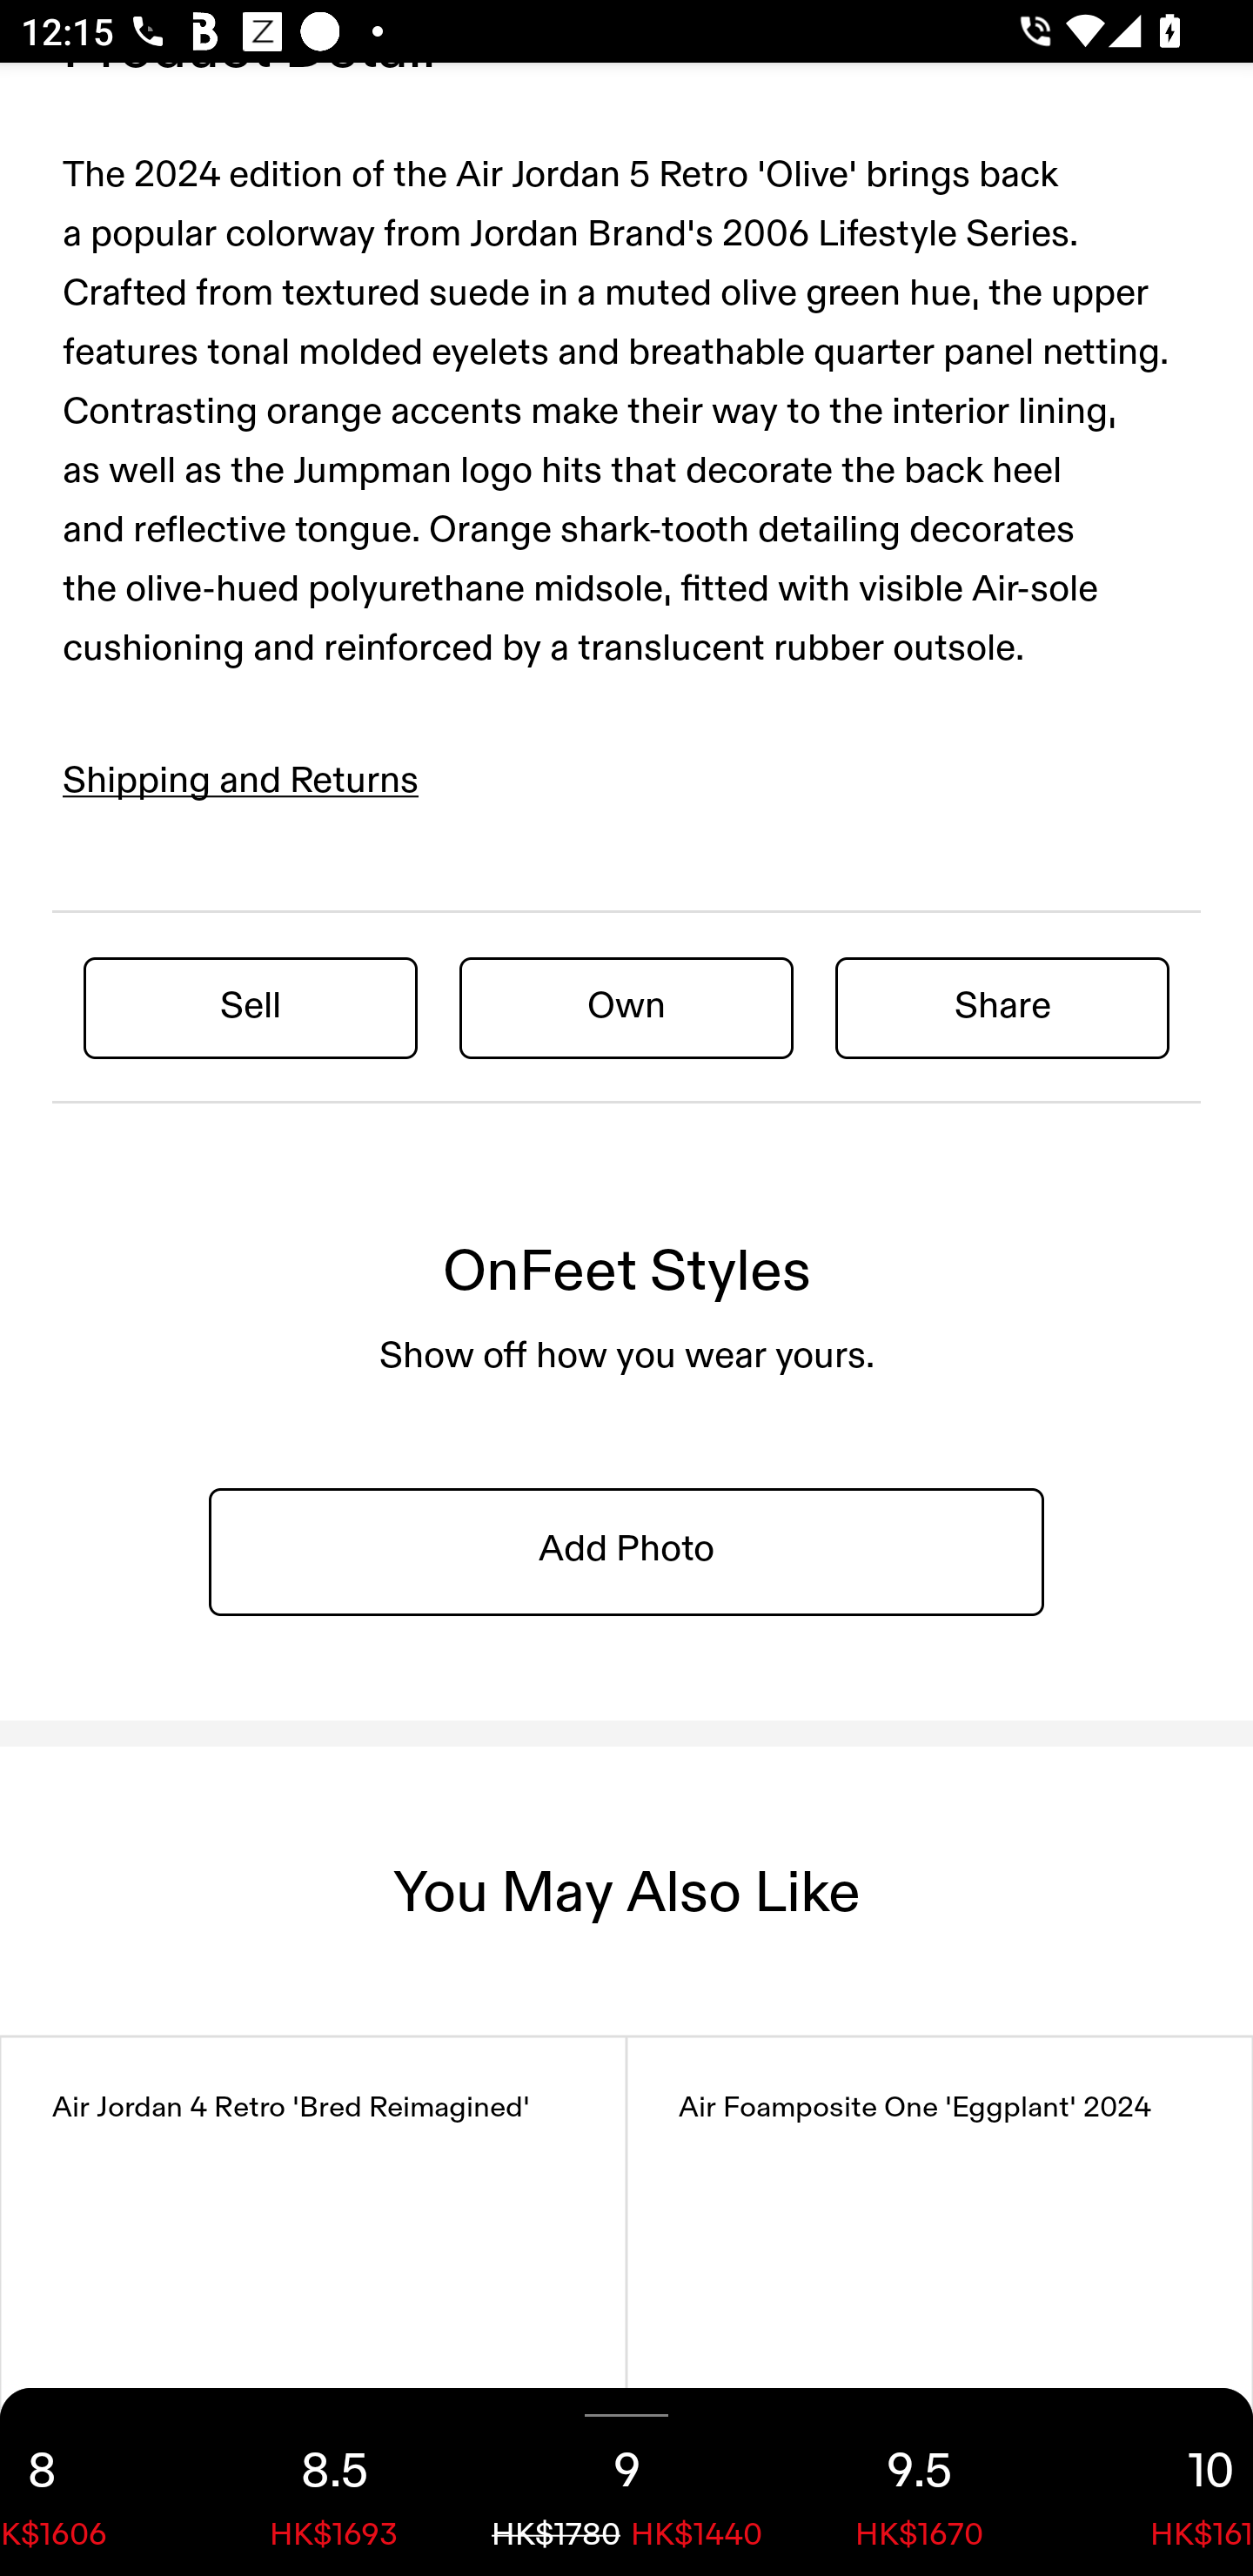 The height and width of the screenshot is (2576, 1253). Describe the element at coordinates (626, 1550) in the screenshot. I see `Add Photo` at that location.